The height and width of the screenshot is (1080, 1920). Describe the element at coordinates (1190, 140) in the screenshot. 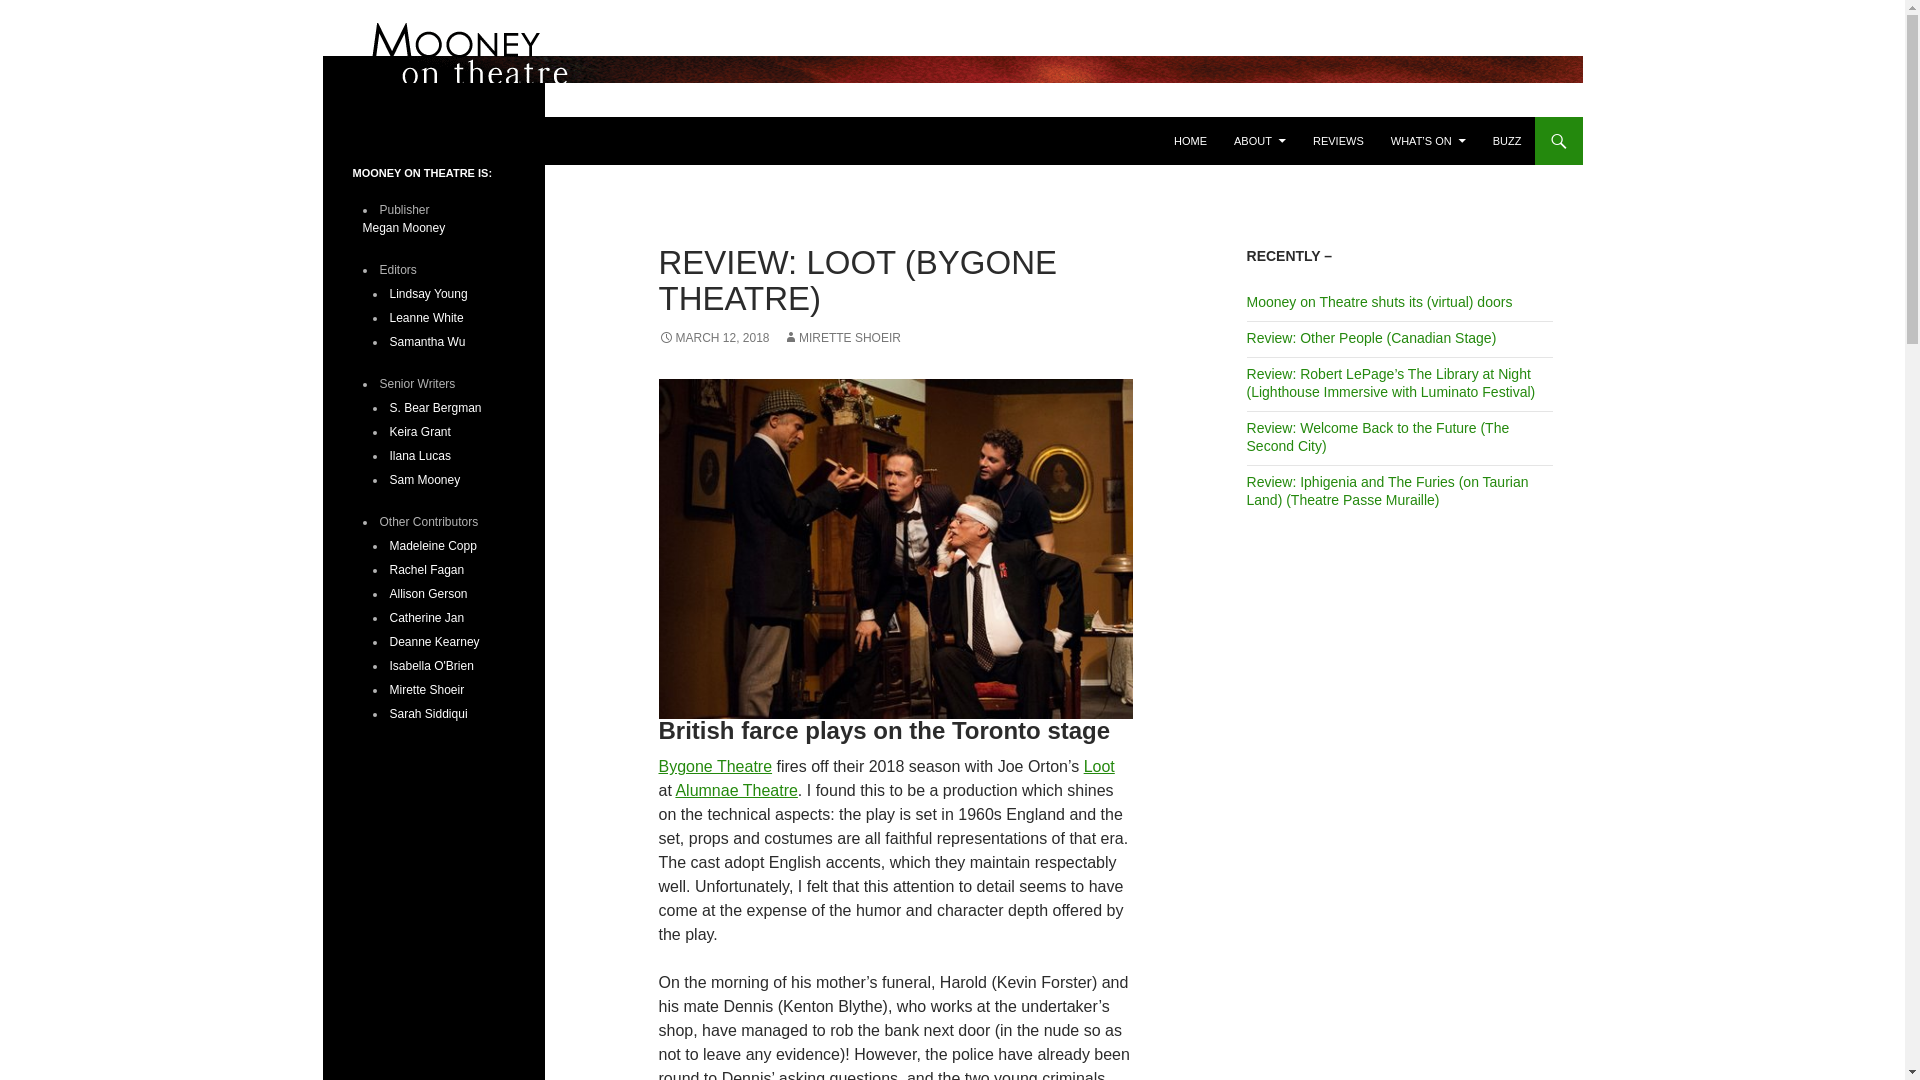

I see `HOME` at that location.